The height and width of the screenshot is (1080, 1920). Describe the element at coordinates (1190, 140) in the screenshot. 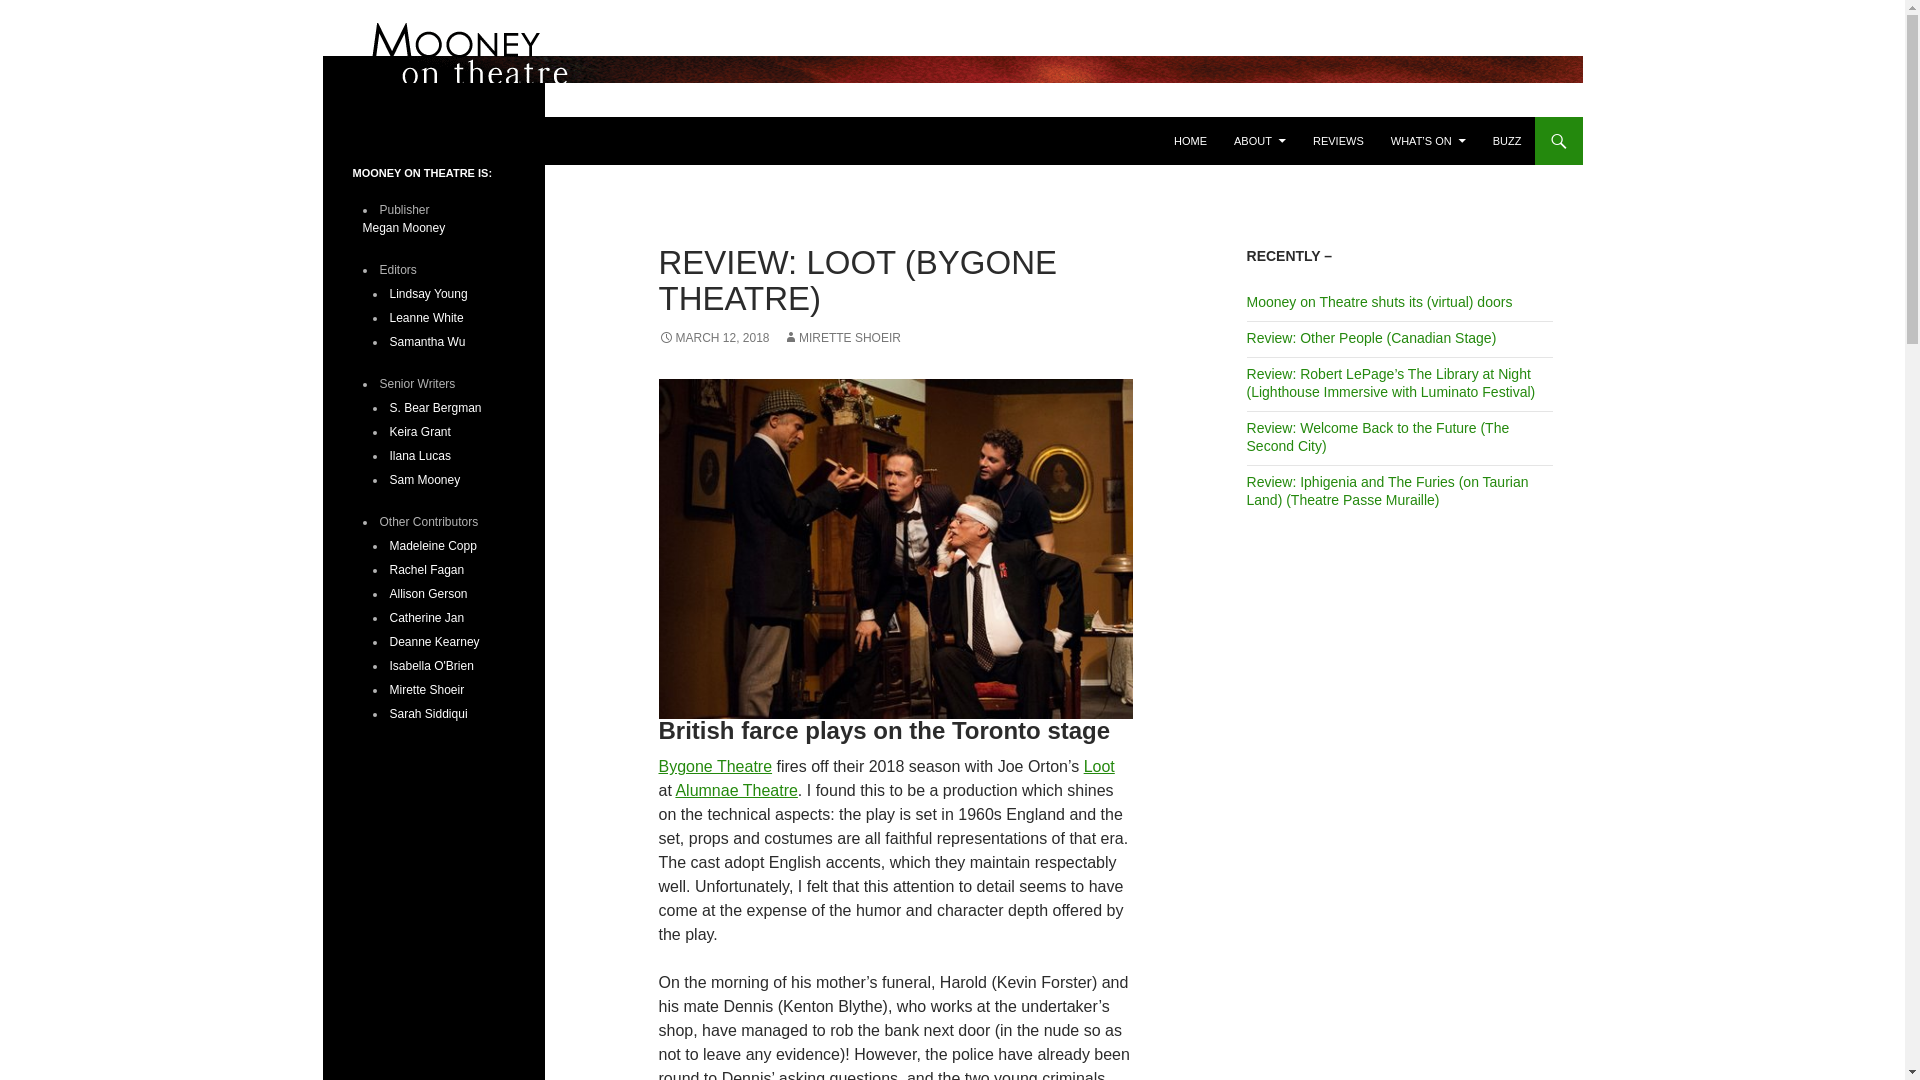

I see `HOME` at that location.